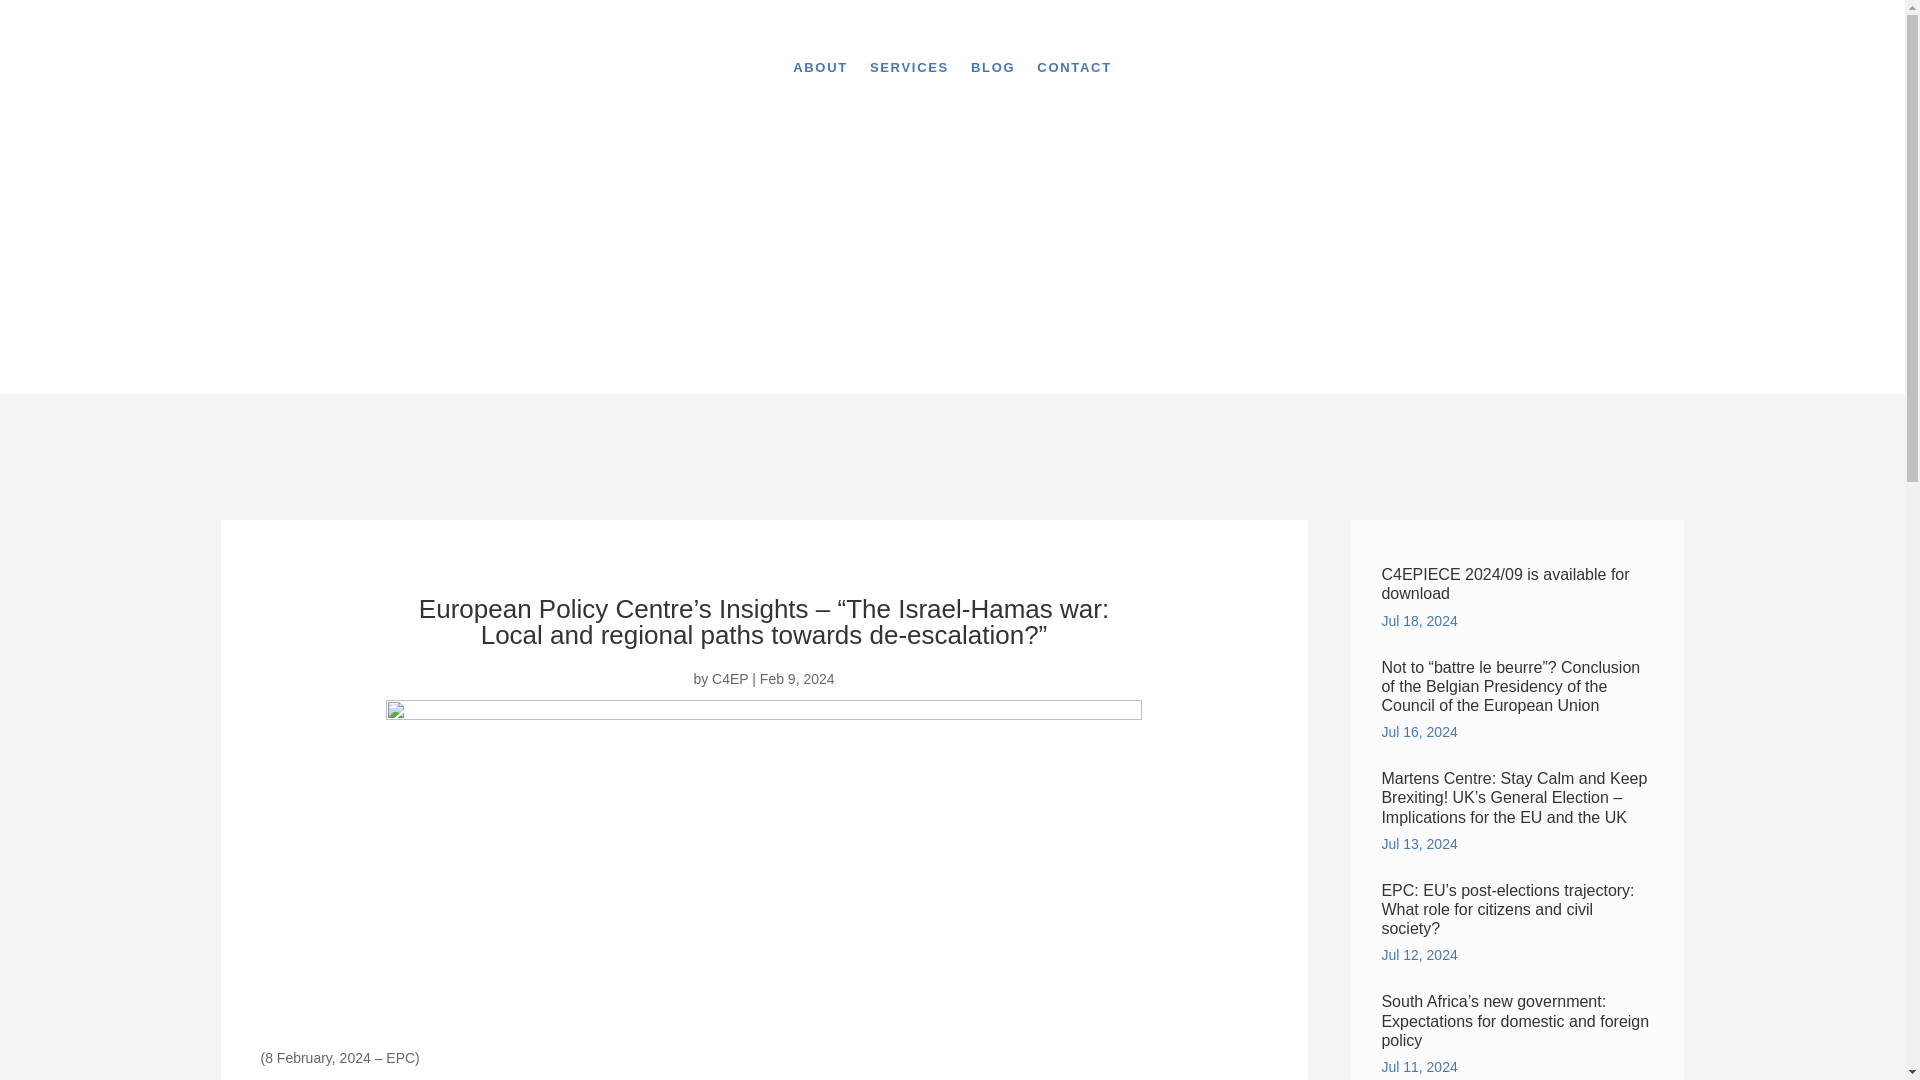 The image size is (1920, 1080). Describe the element at coordinates (730, 678) in the screenshot. I see `C4EP` at that location.